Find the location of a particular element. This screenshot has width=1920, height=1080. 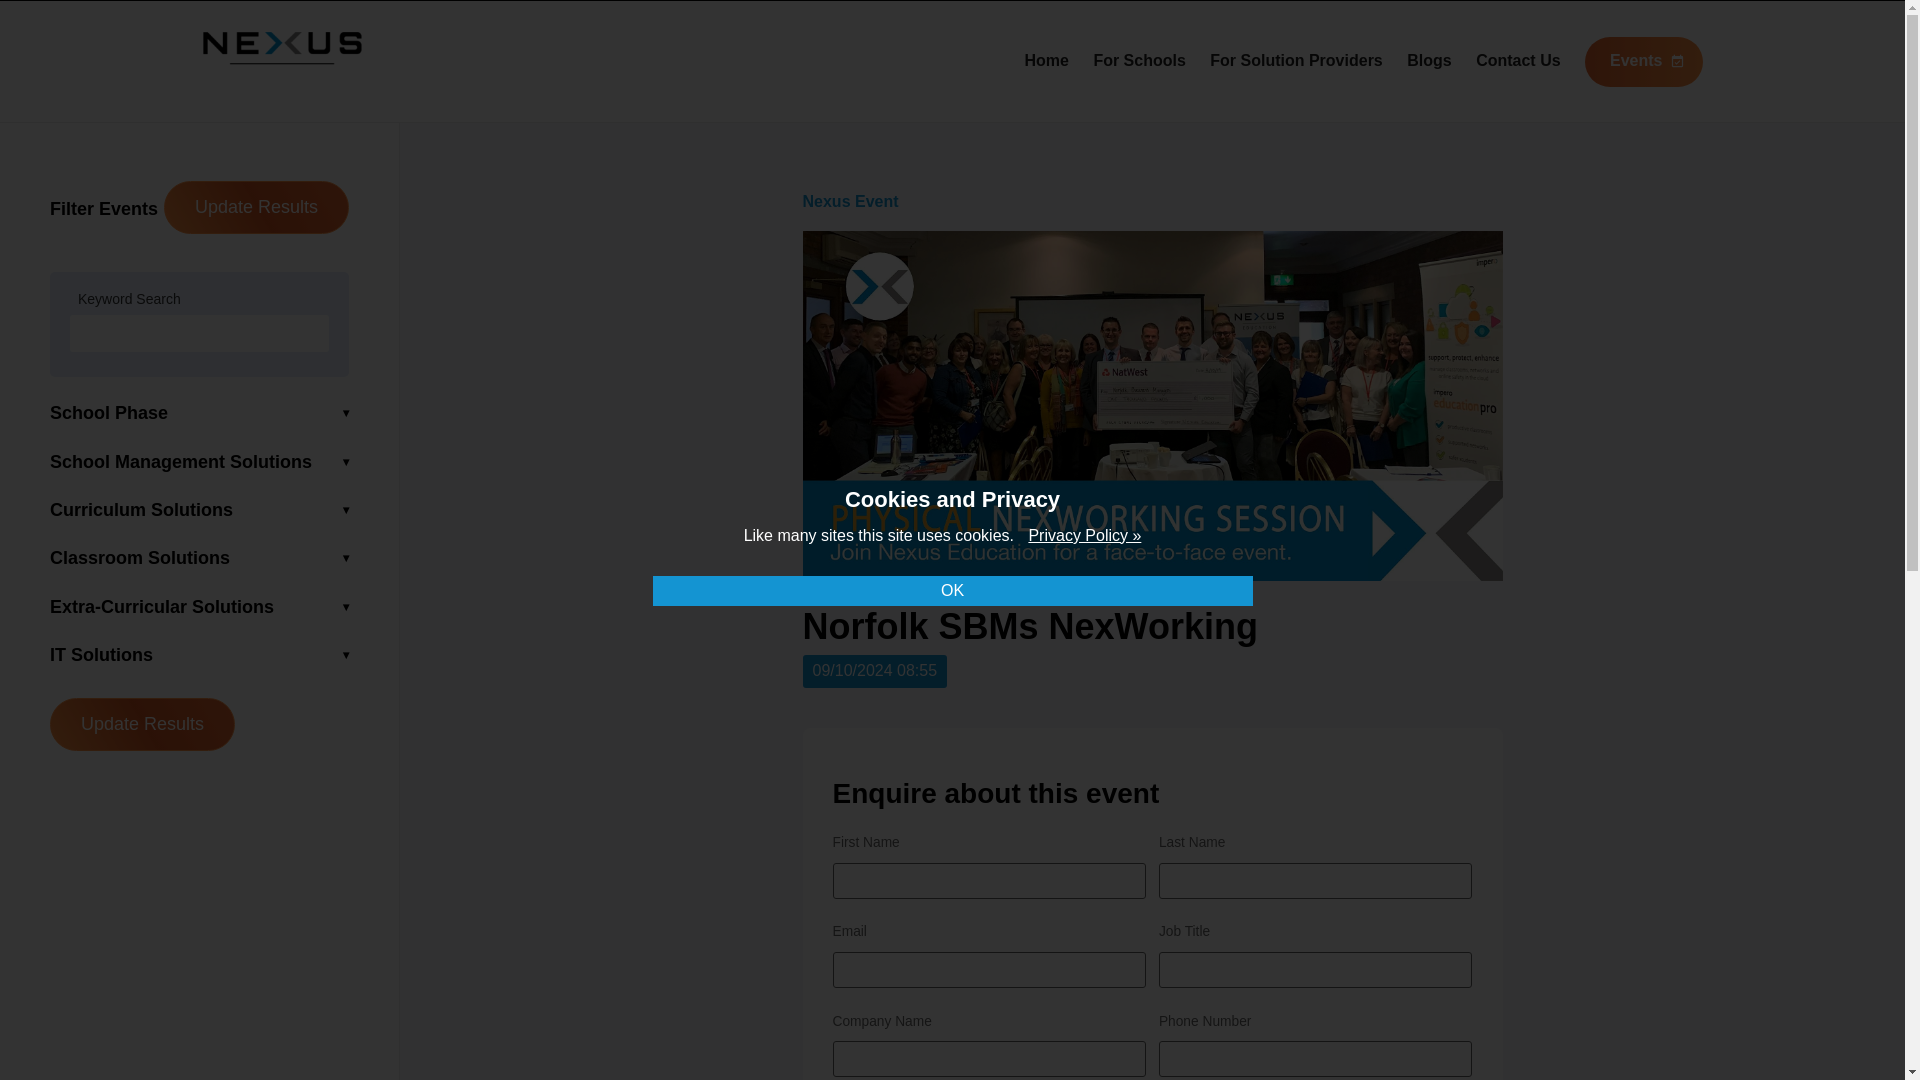

Events is located at coordinates (1643, 62).